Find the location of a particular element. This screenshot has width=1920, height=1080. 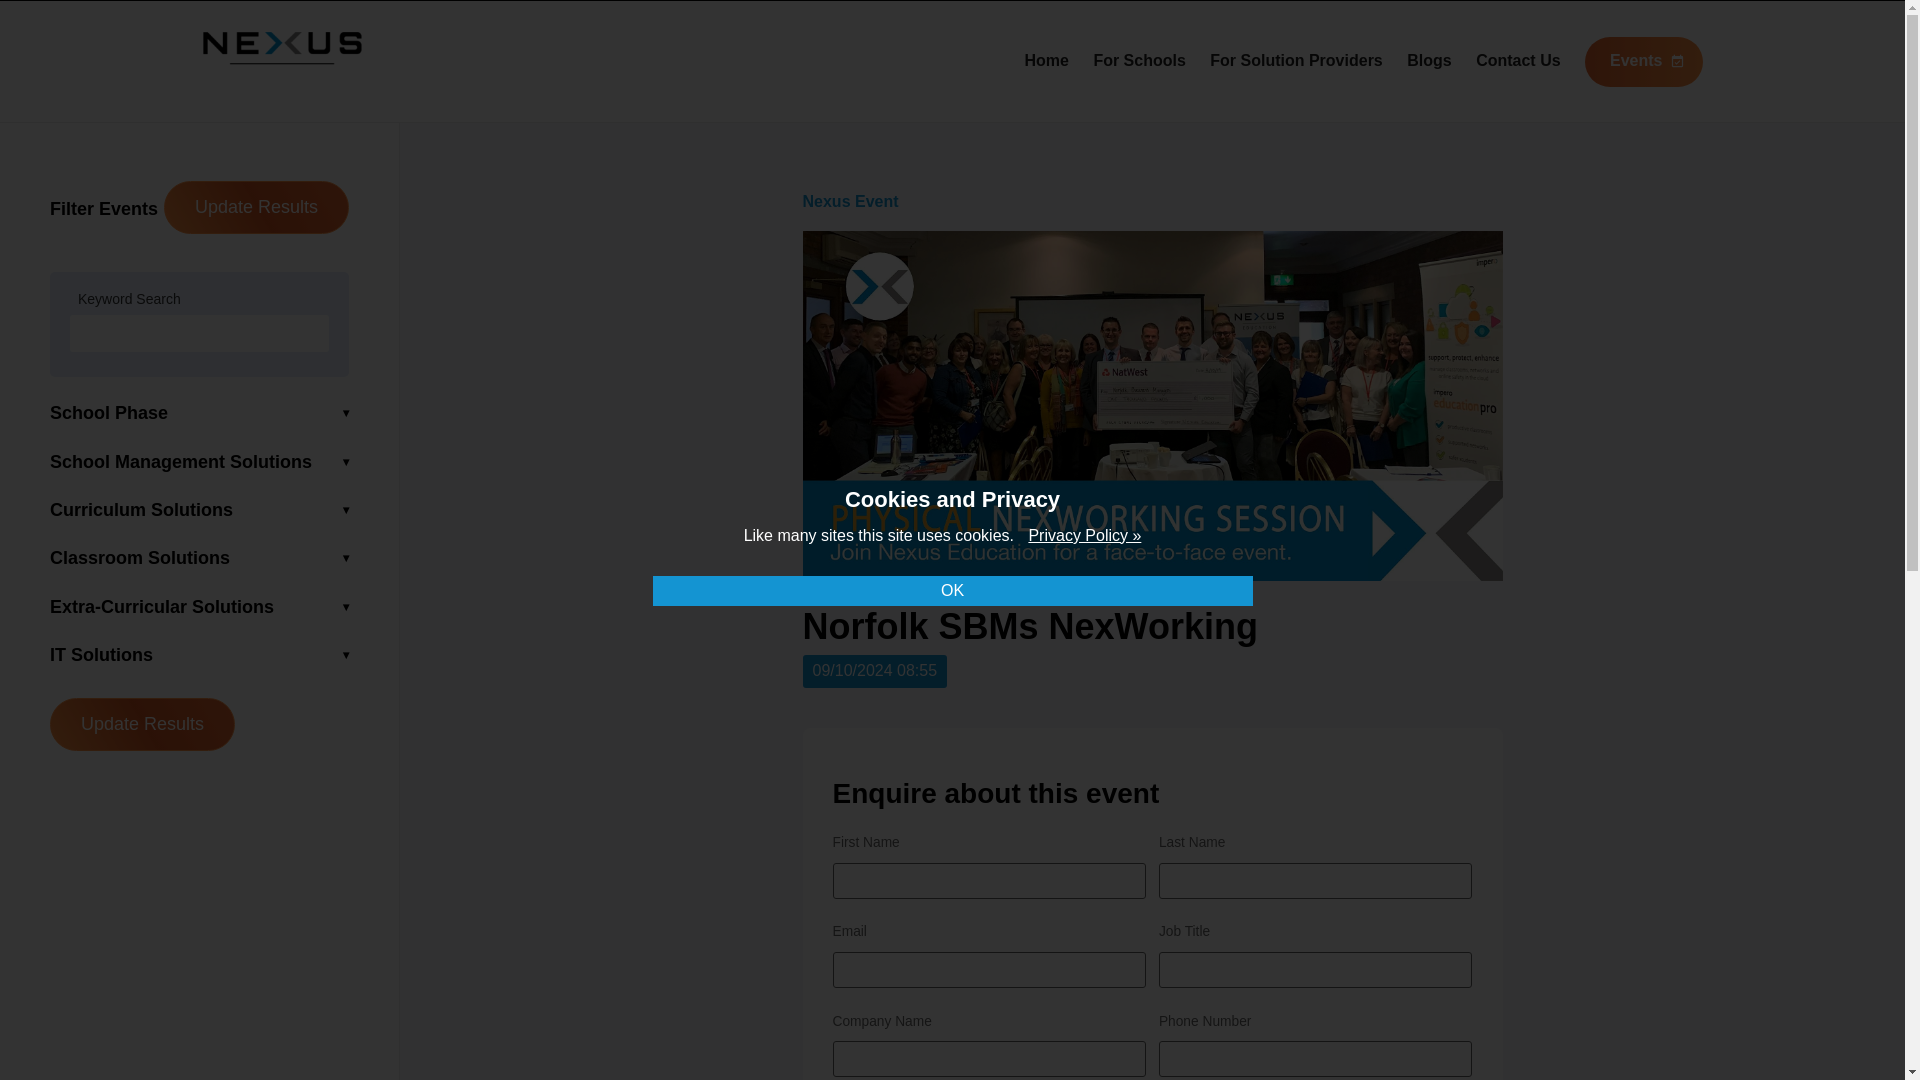

Events is located at coordinates (1643, 62).